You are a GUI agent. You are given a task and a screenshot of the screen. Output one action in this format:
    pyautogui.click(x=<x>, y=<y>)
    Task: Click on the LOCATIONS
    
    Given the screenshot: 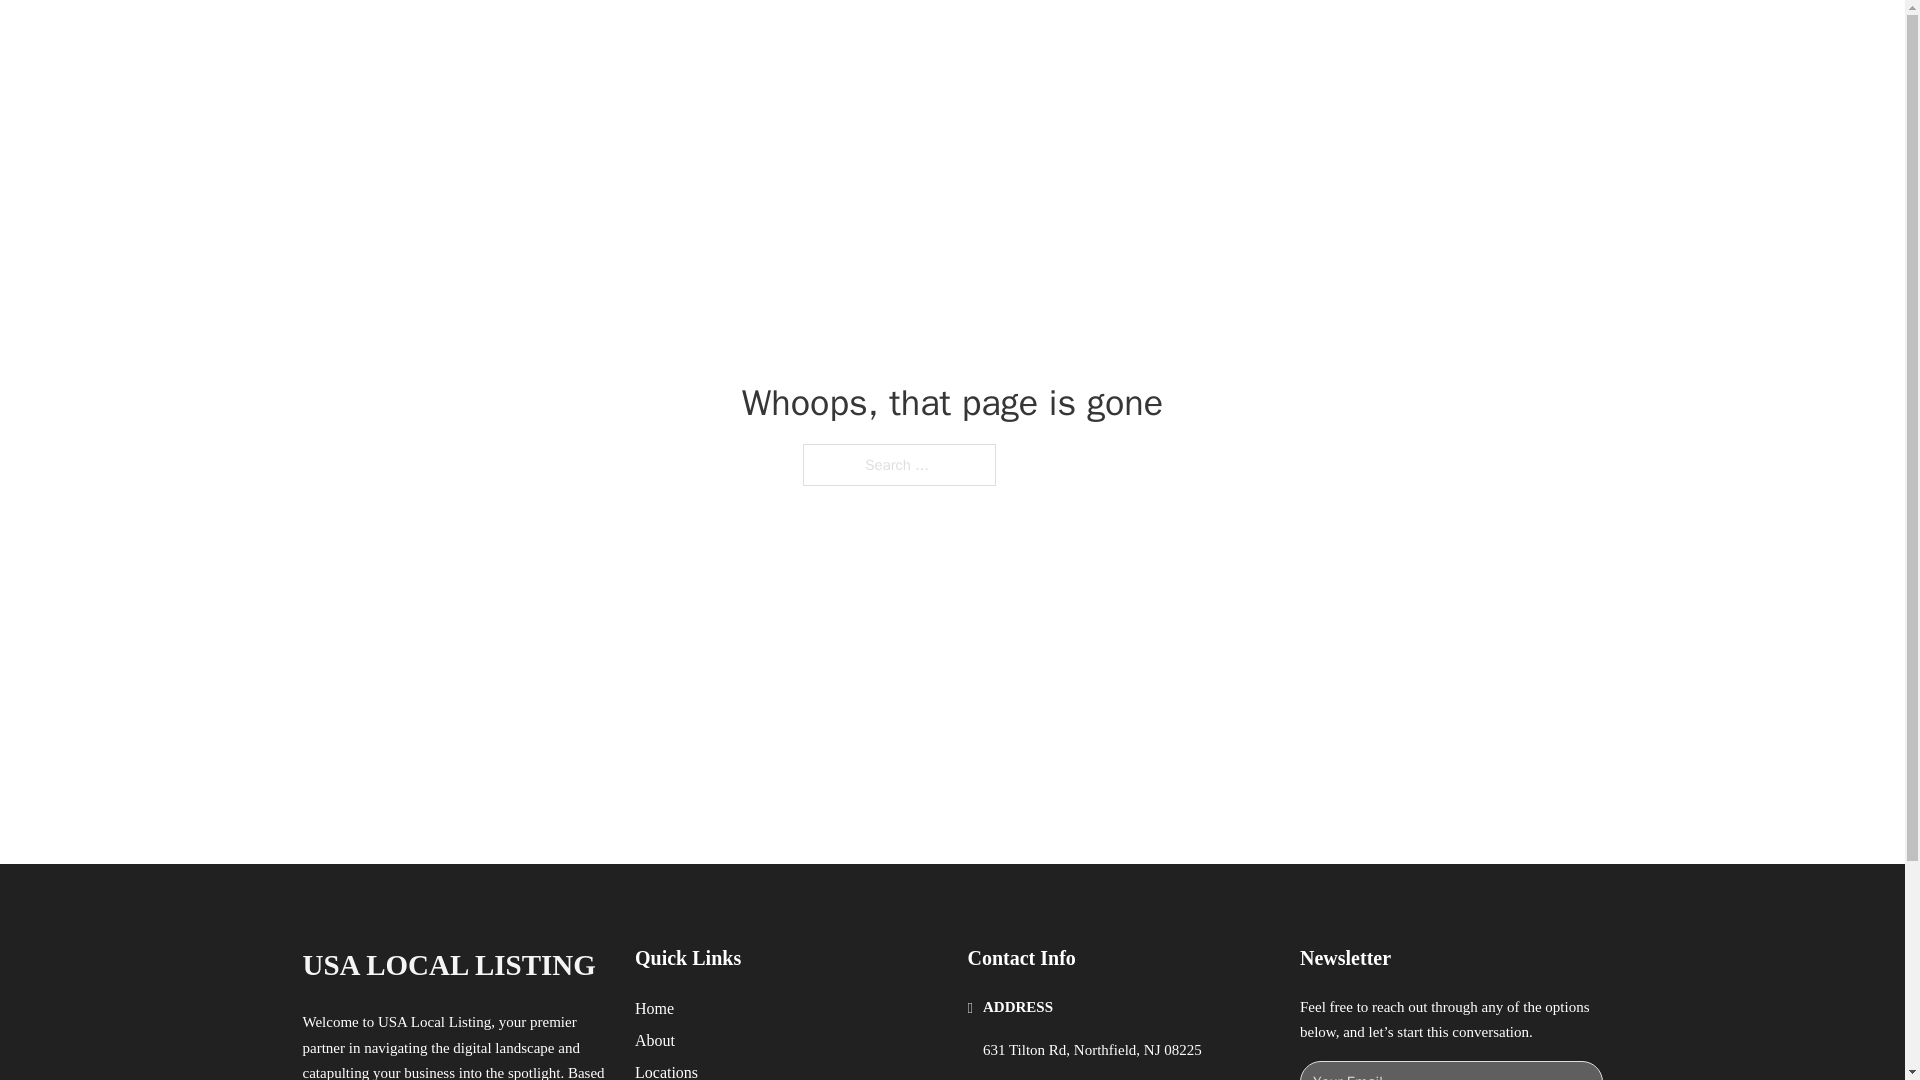 What is the action you would take?
    pyautogui.click(x=1306, y=38)
    